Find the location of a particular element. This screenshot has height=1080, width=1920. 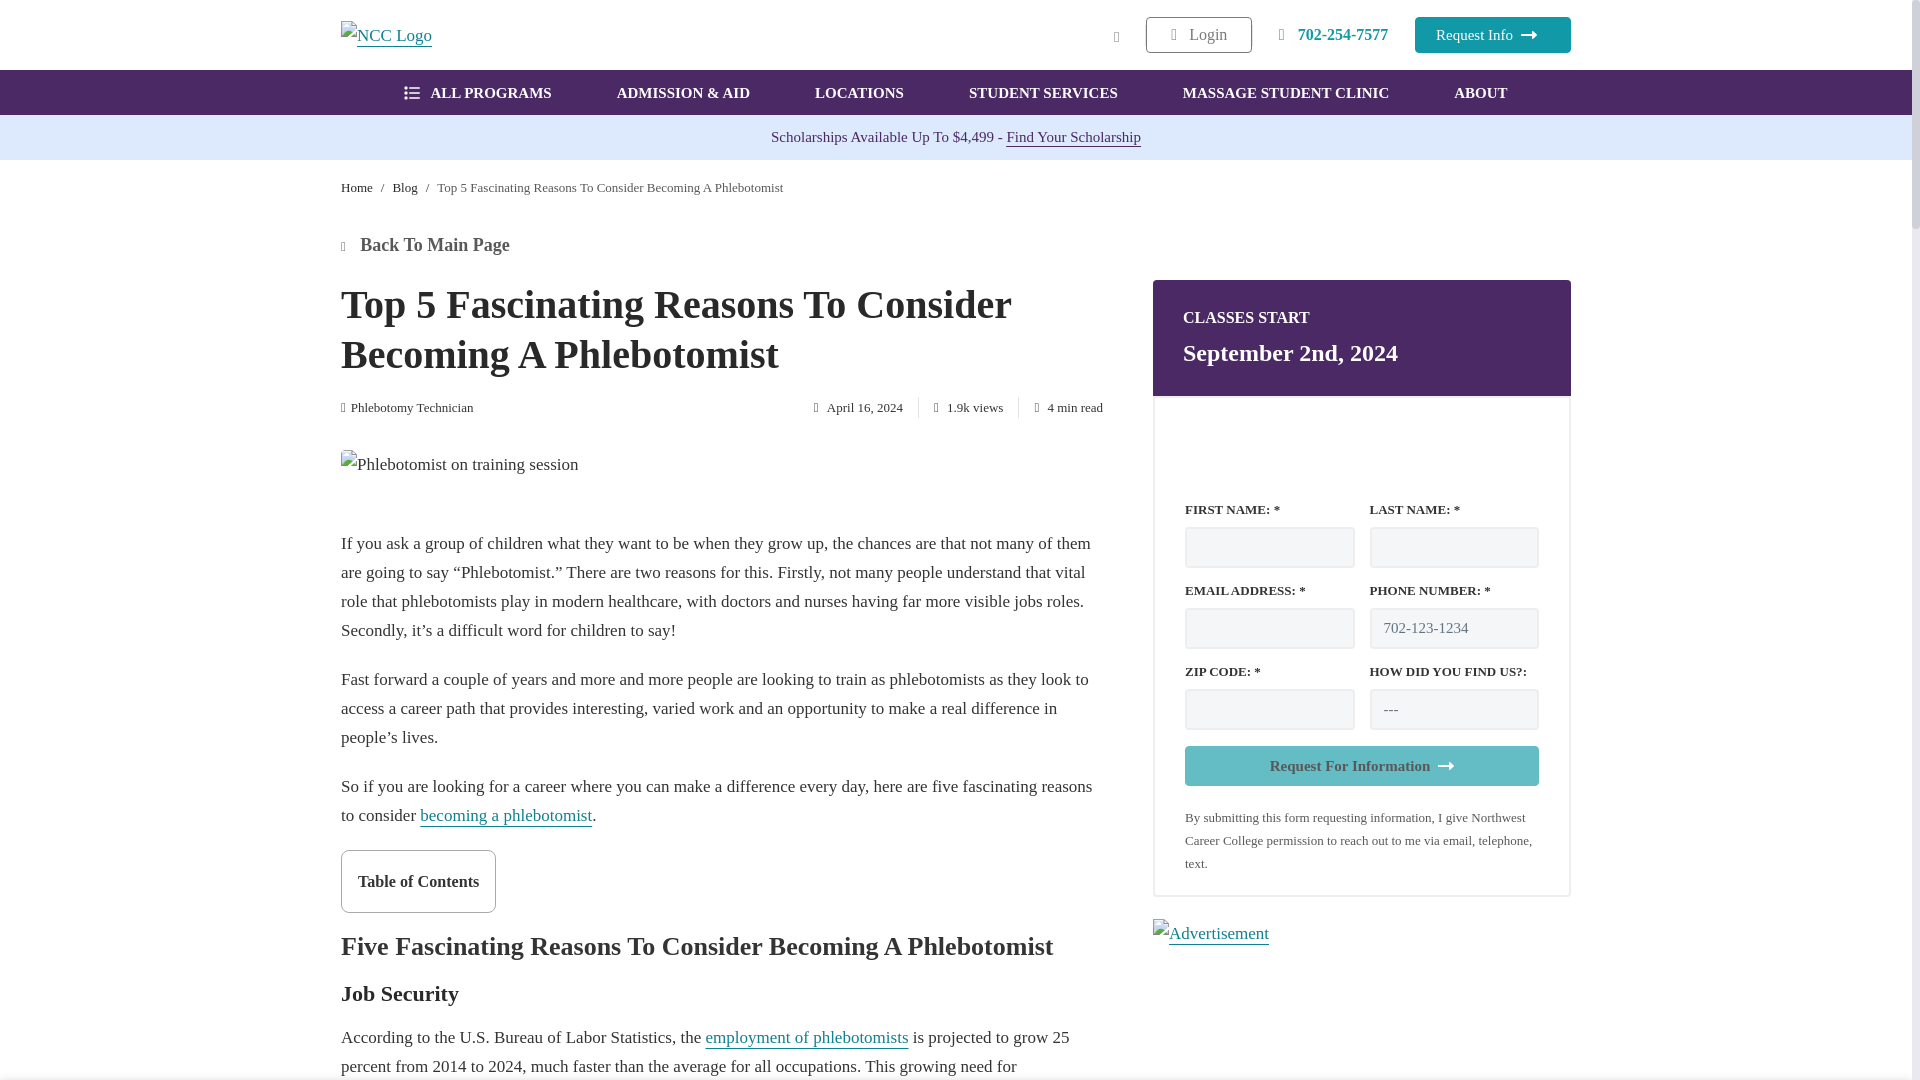

Request Info is located at coordinates (1492, 34).